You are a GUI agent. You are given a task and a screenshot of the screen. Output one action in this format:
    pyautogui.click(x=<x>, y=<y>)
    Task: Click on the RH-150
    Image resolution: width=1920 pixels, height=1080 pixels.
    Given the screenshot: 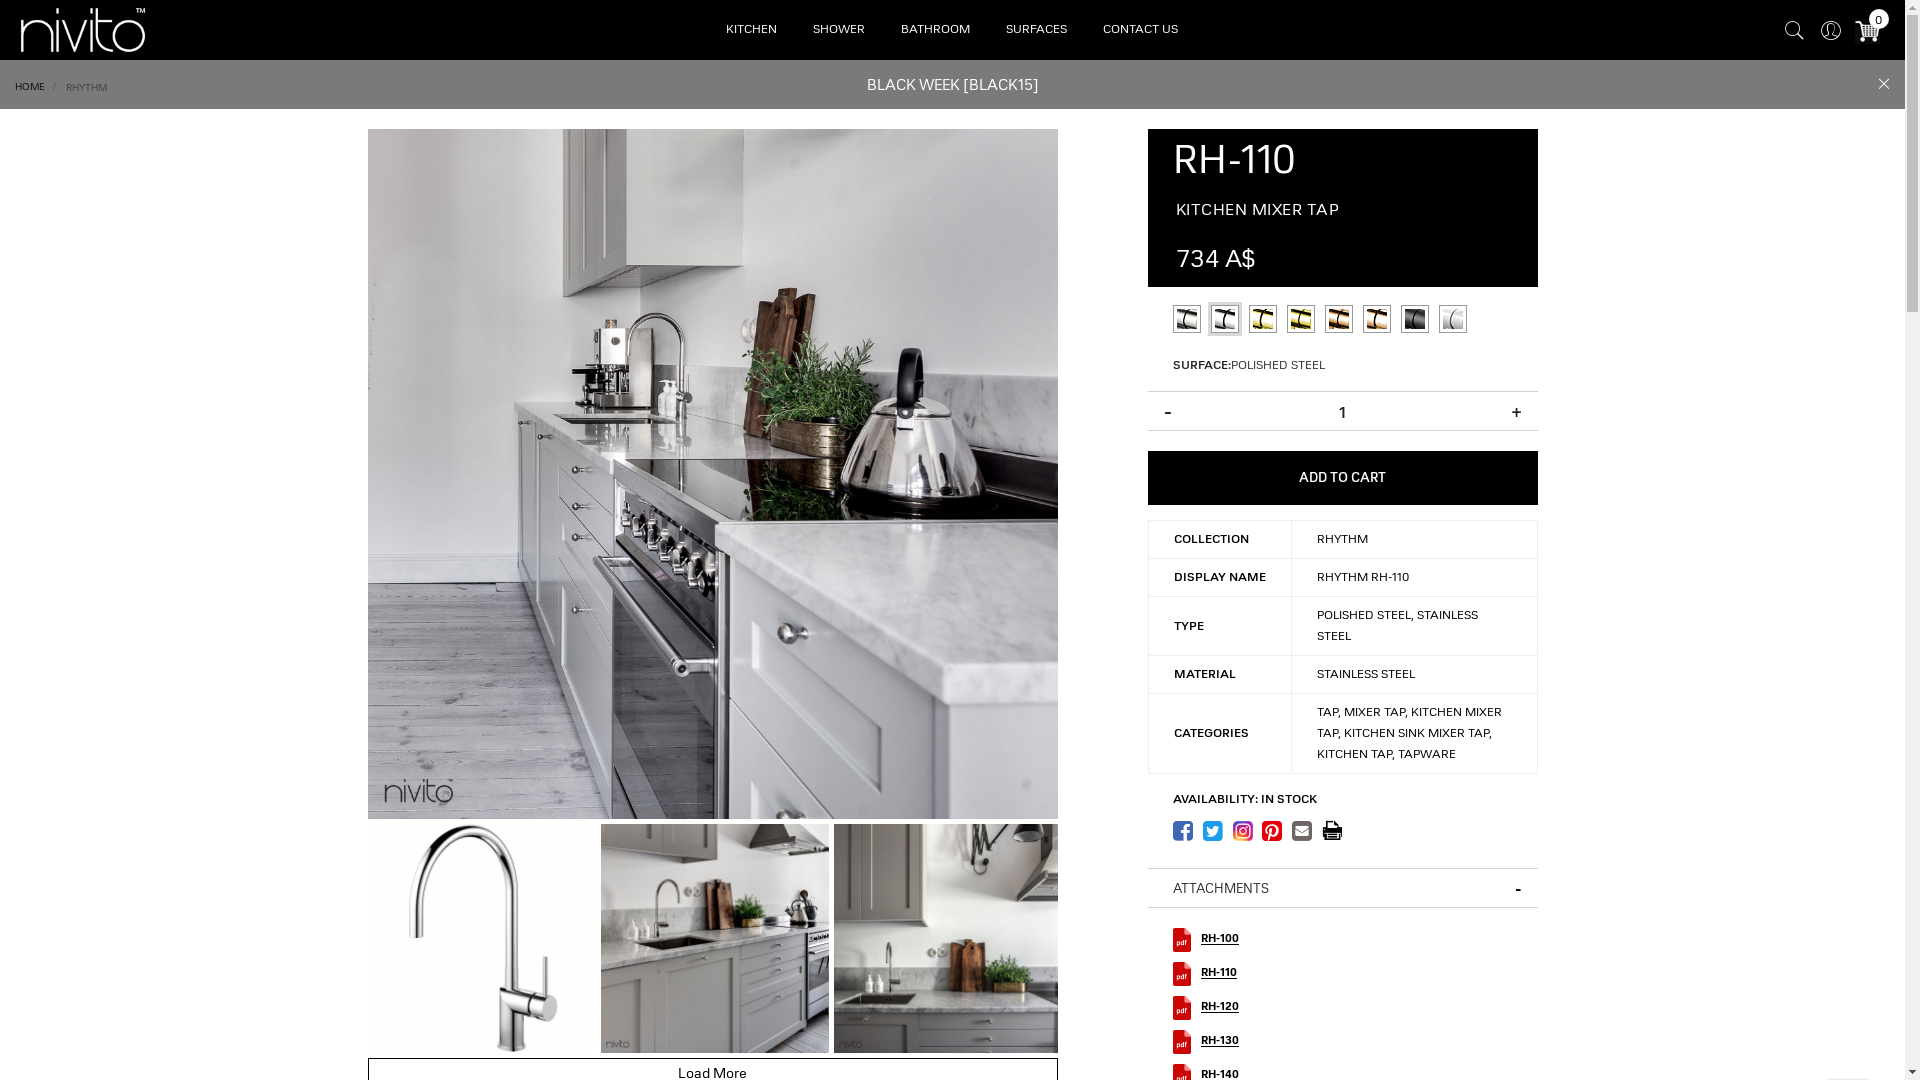 What is the action you would take?
    pyautogui.click(x=1219, y=1024)
    